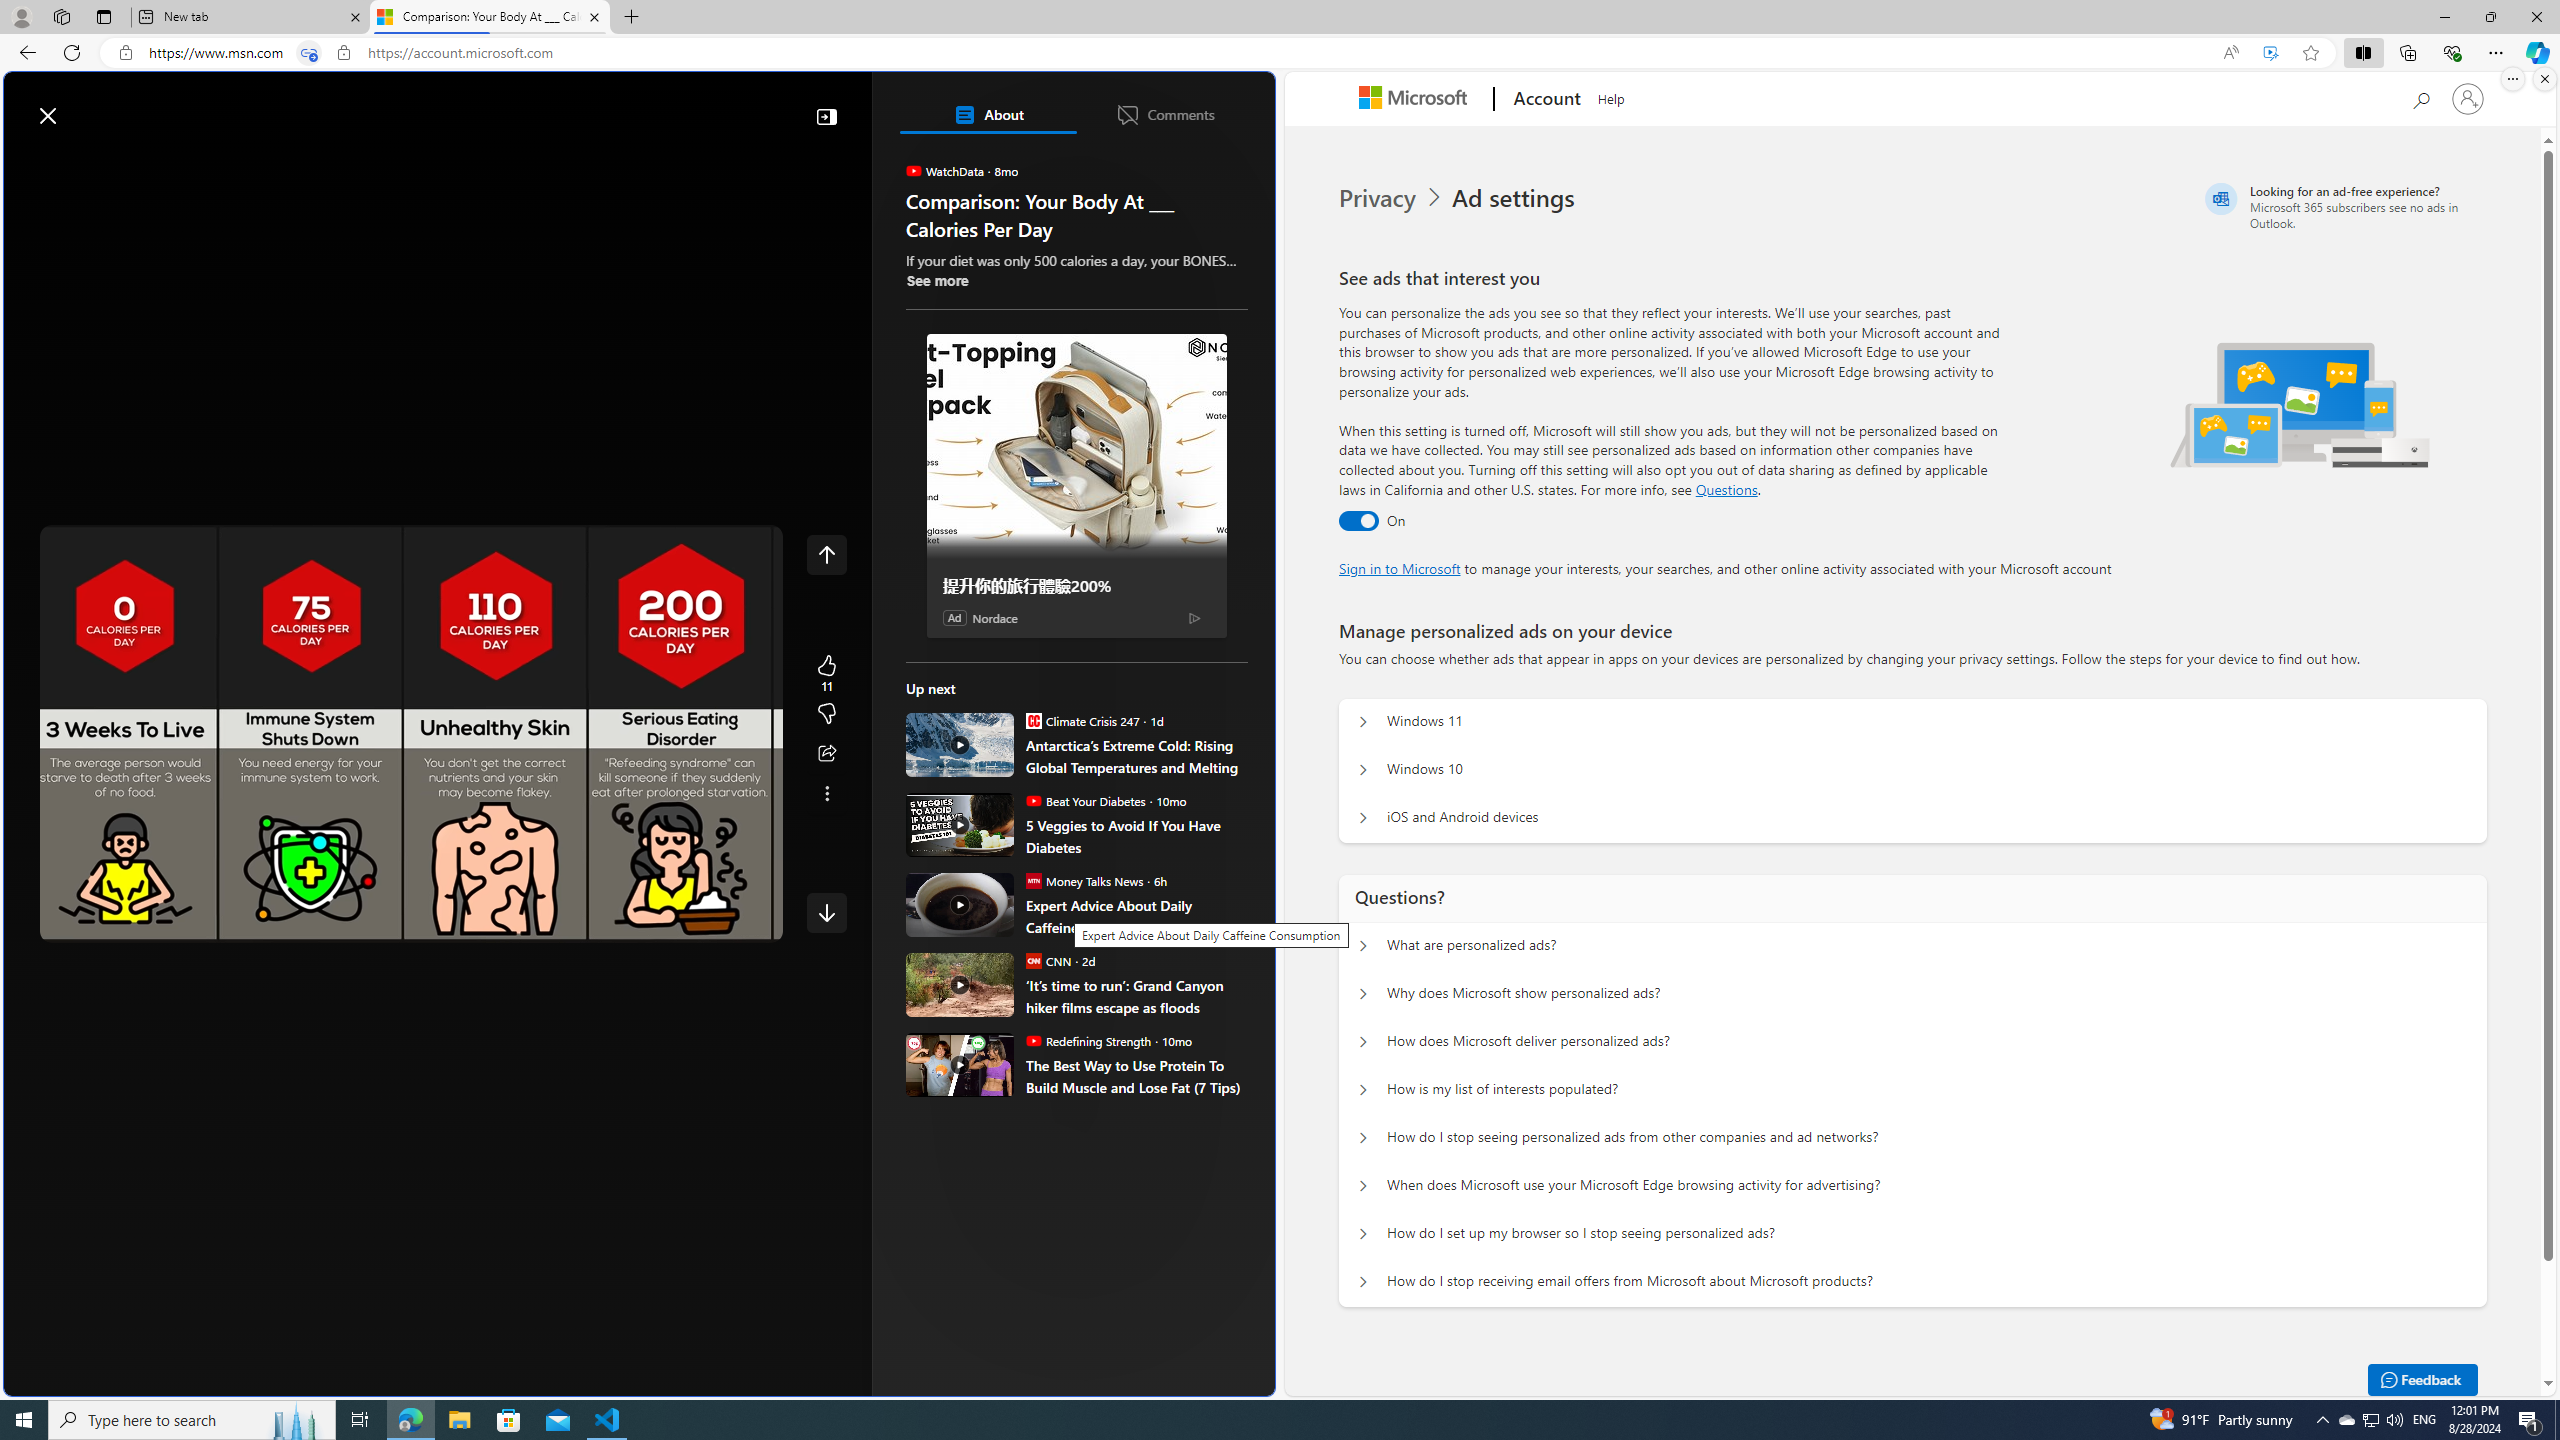 This screenshot has width=2560, height=1440. What do you see at coordinates (1177, 53) in the screenshot?
I see `Address and search bar` at bounding box center [1177, 53].